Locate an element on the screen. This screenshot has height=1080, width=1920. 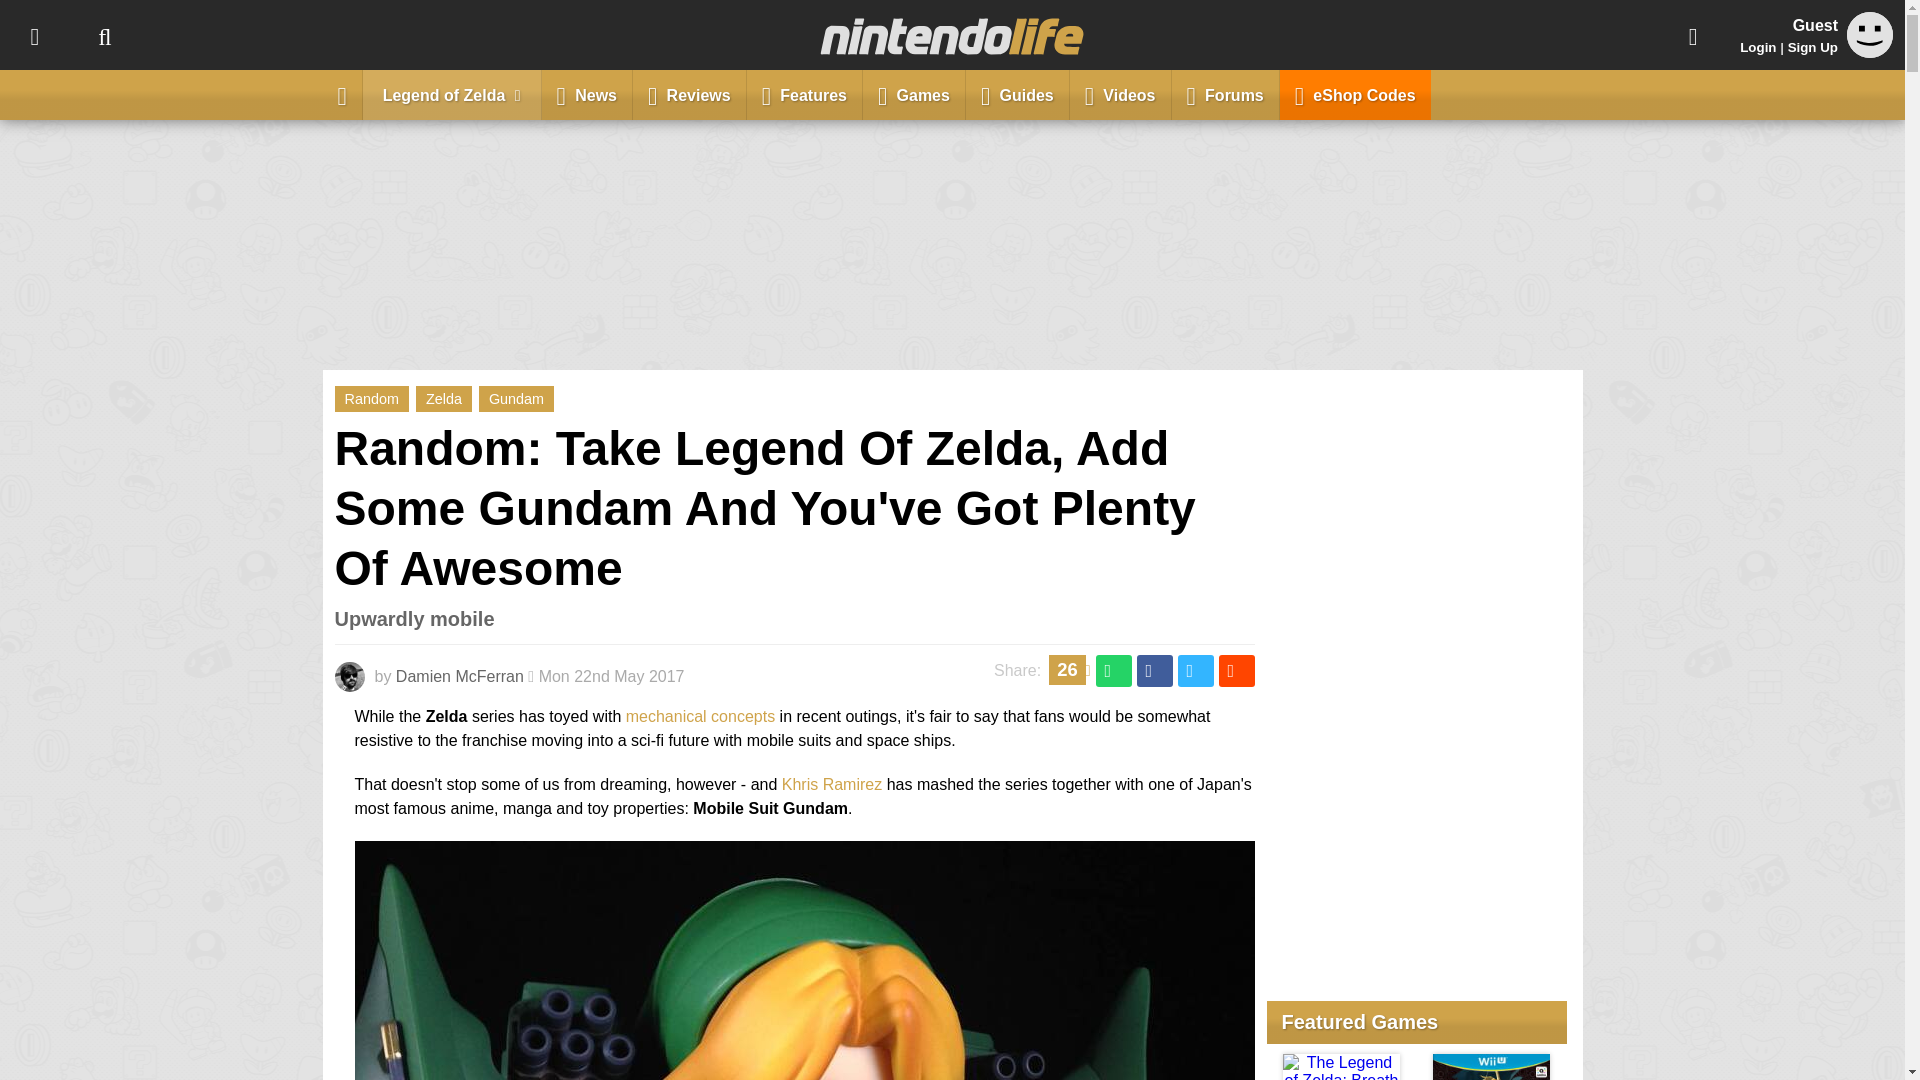
Topics is located at coordinates (34, 35).